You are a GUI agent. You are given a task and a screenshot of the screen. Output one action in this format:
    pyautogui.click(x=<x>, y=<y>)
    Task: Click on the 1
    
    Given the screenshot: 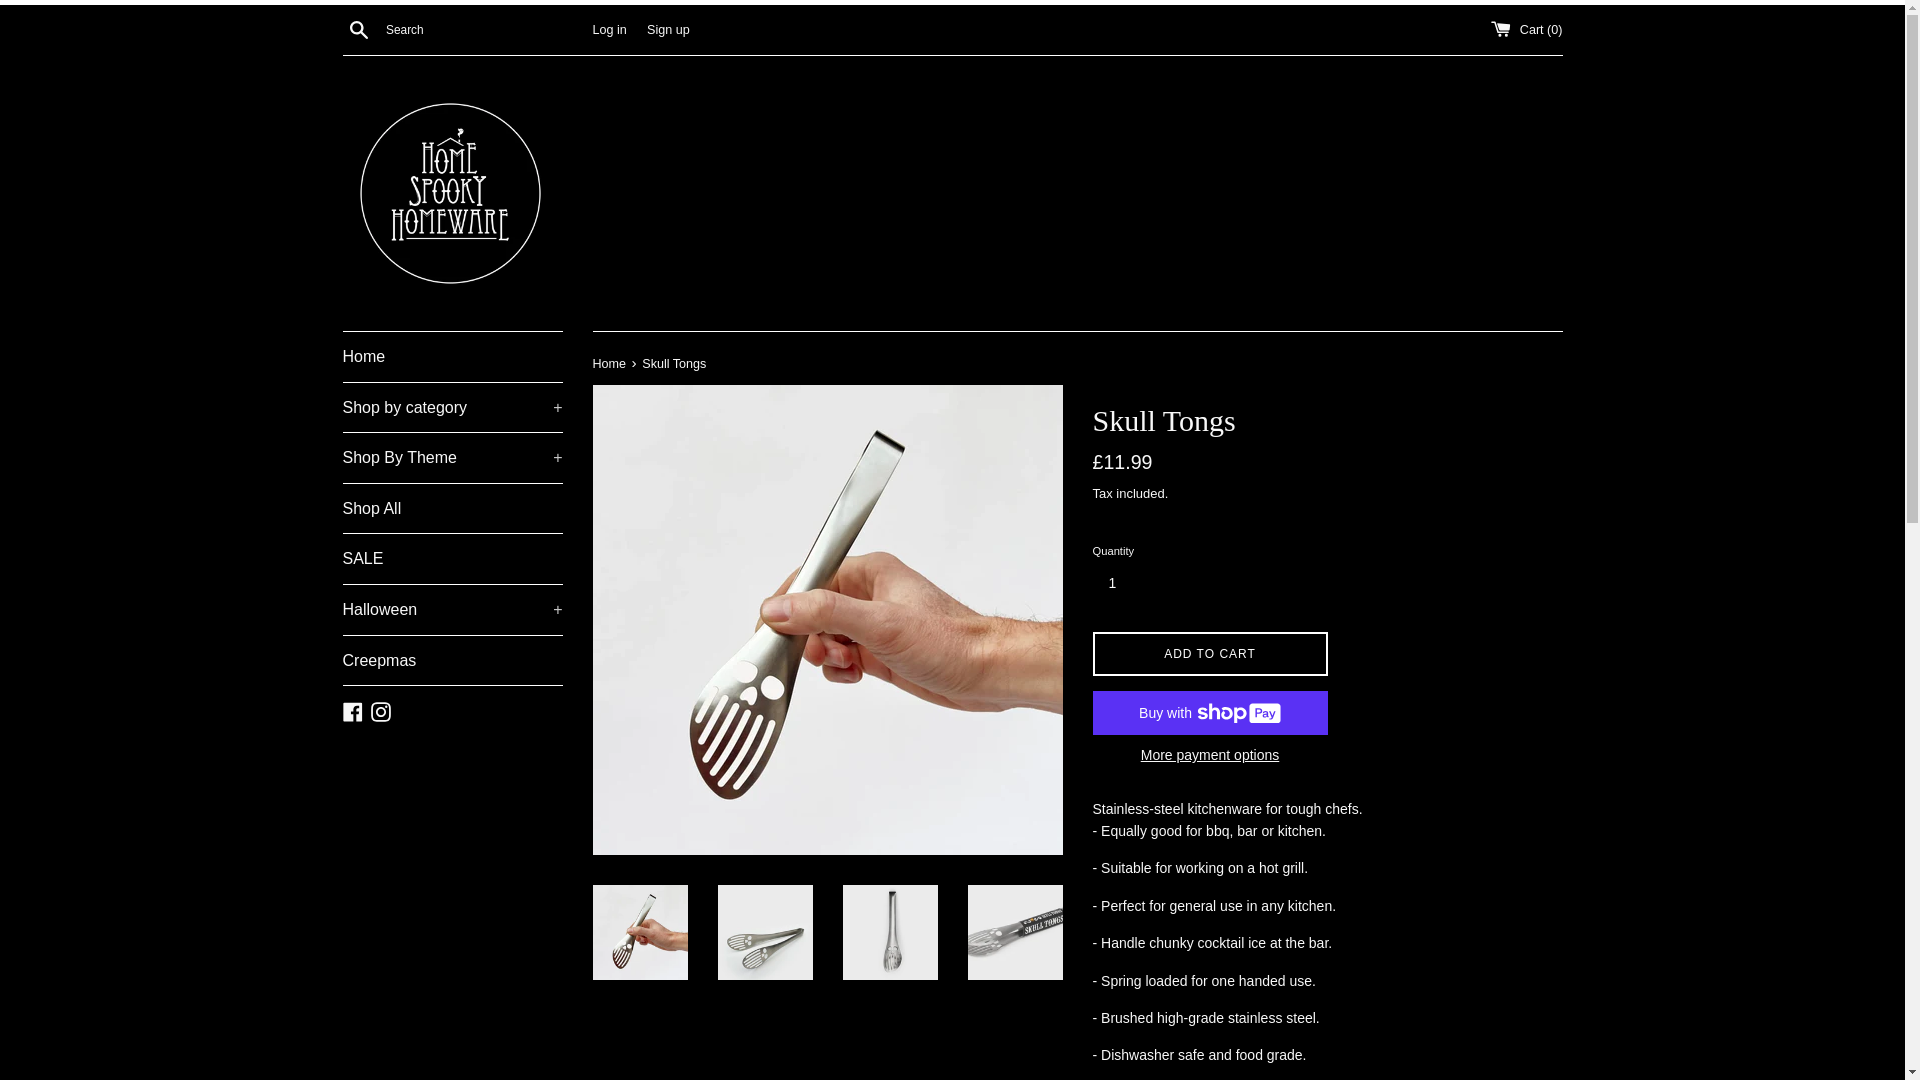 What is the action you would take?
    pyautogui.click(x=1119, y=582)
    